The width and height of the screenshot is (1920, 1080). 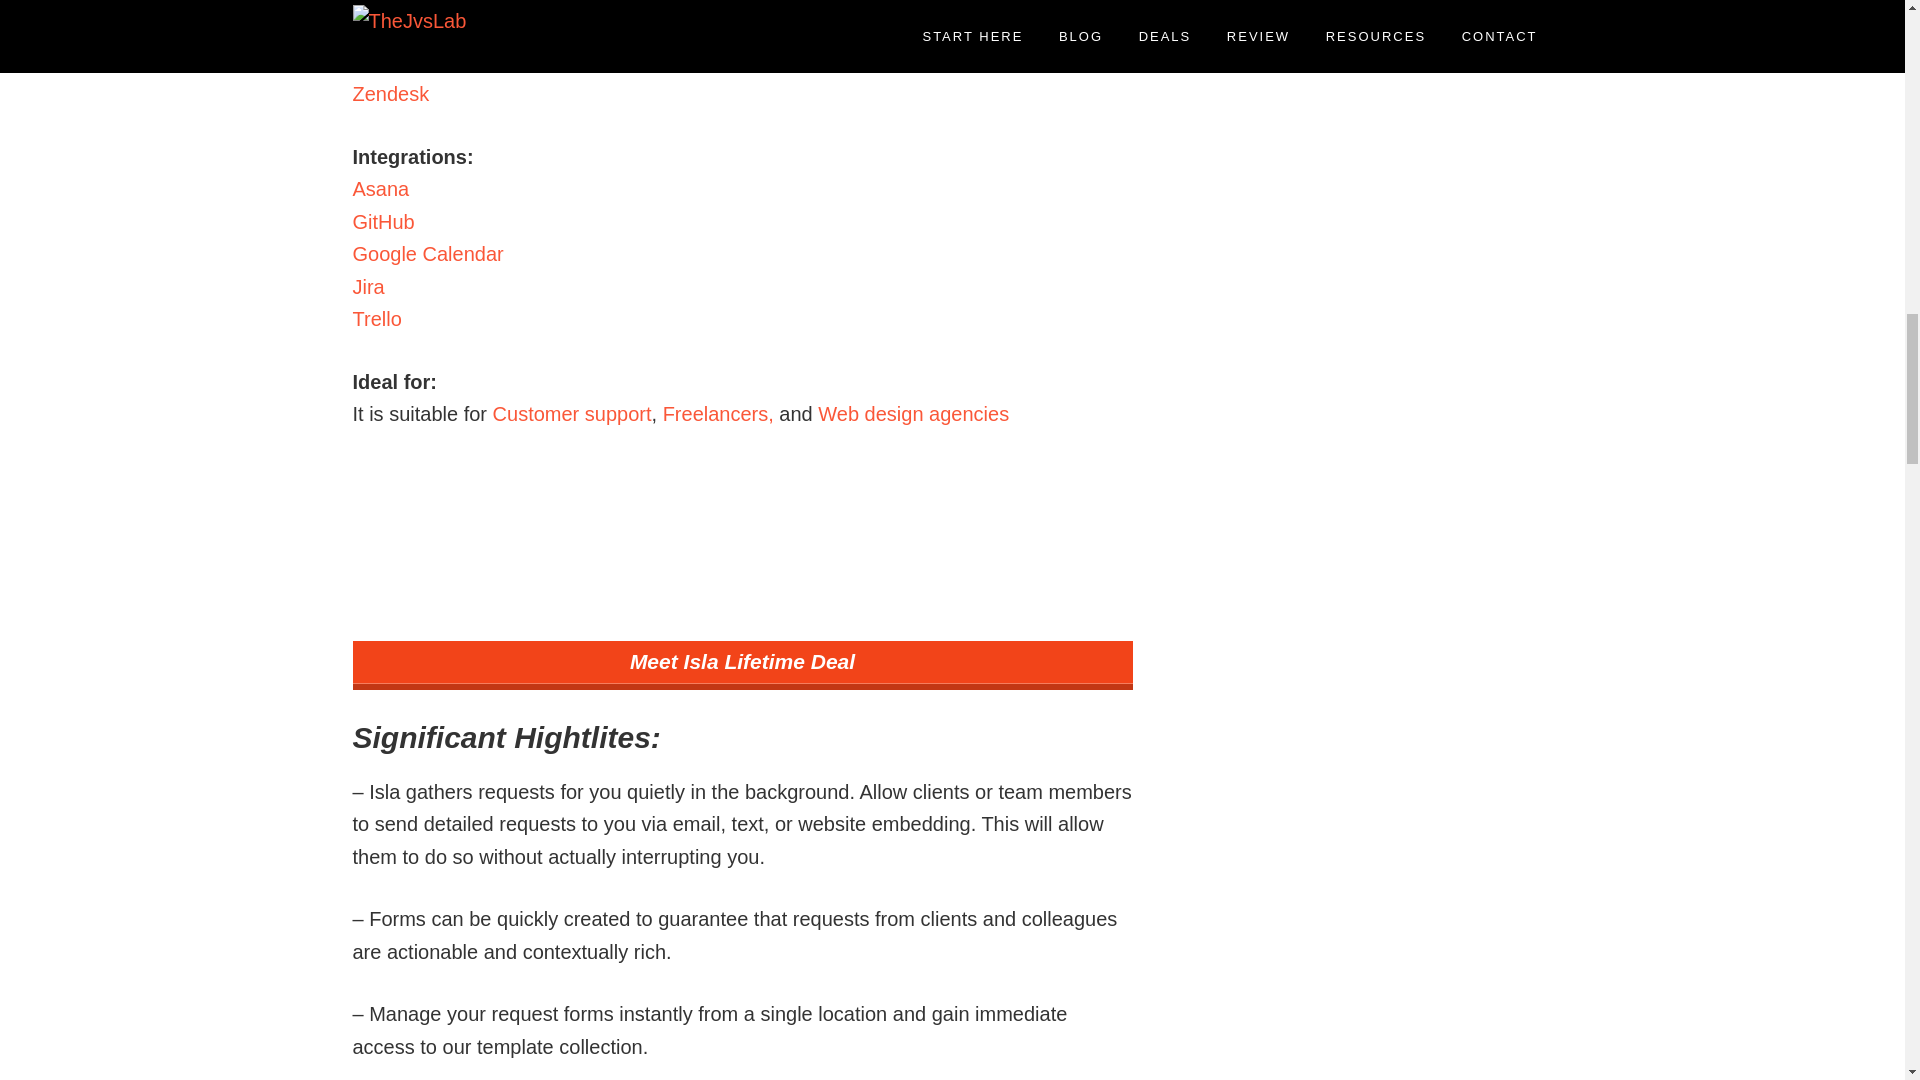 What do you see at coordinates (742, 666) in the screenshot?
I see `Meet Isla Lifetime Deal` at bounding box center [742, 666].